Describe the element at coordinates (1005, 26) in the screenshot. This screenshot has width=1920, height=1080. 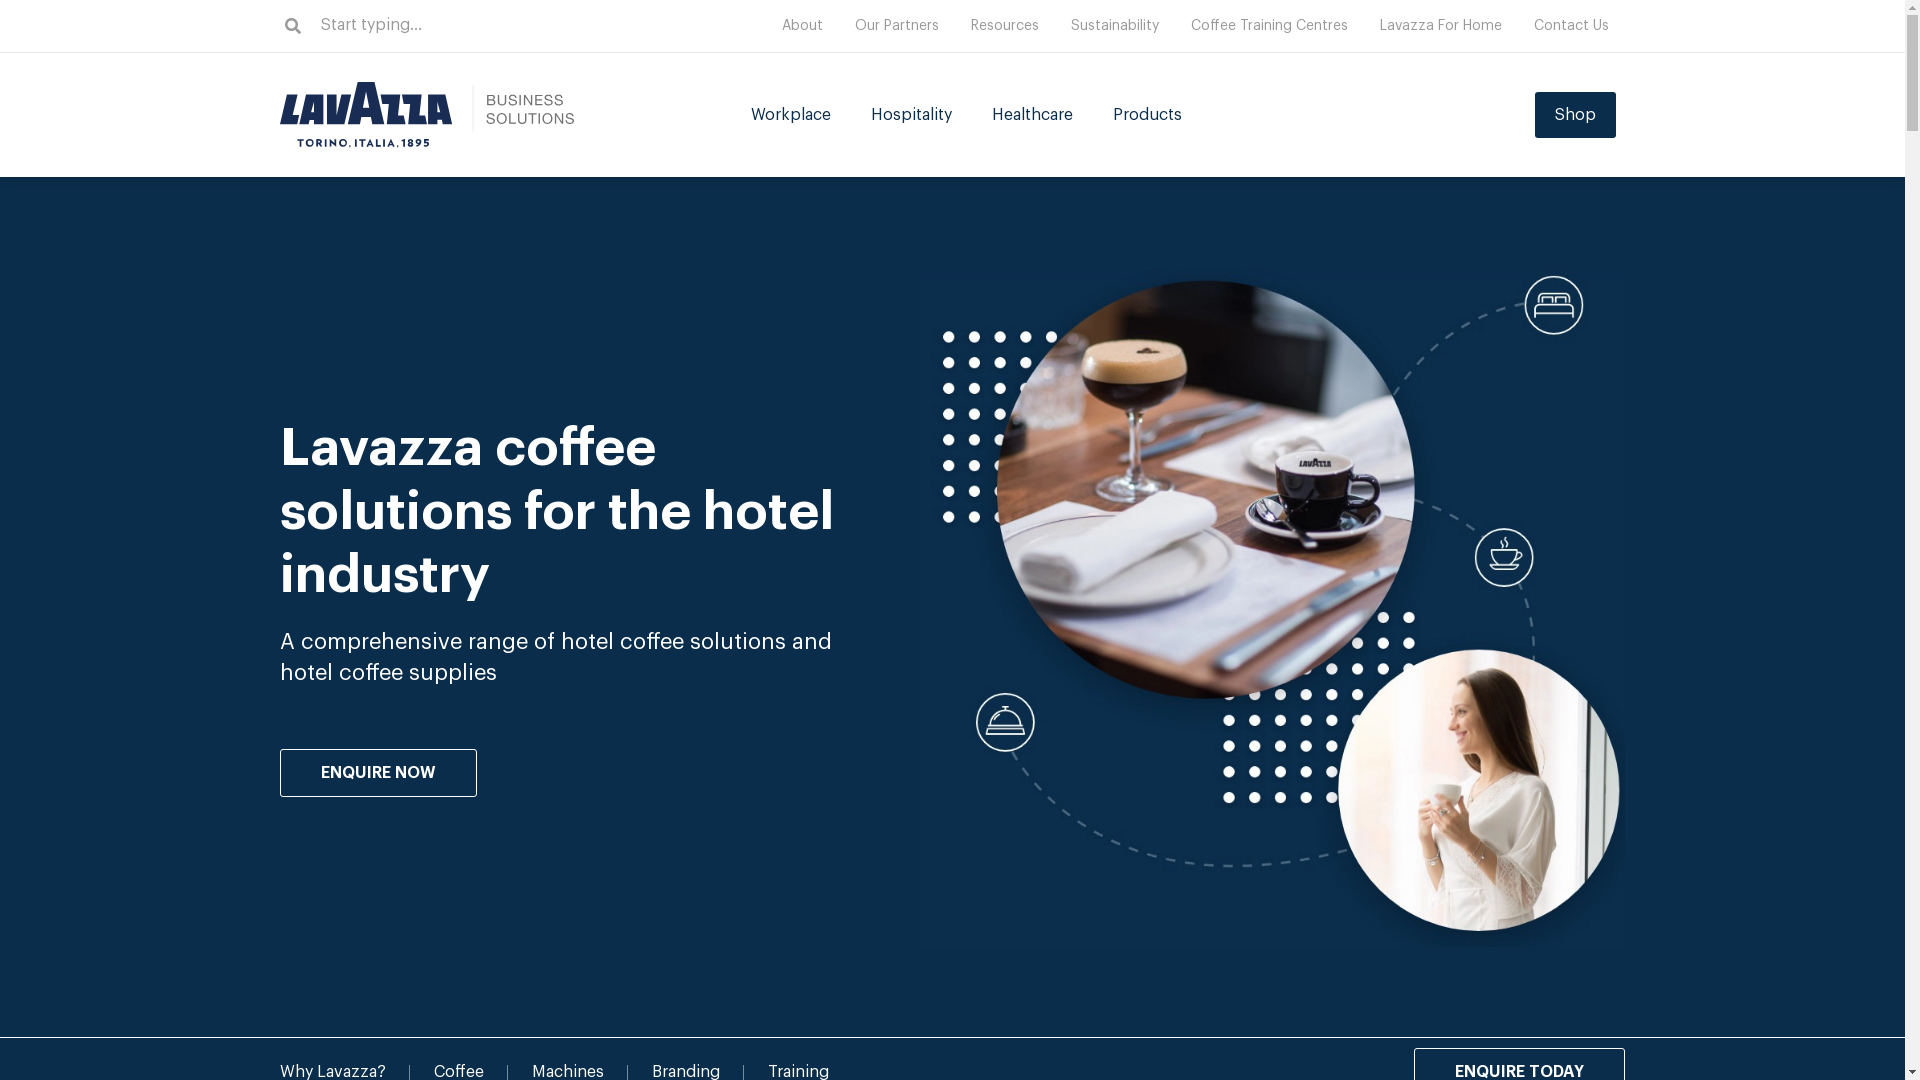
I see `Resources` at that location.